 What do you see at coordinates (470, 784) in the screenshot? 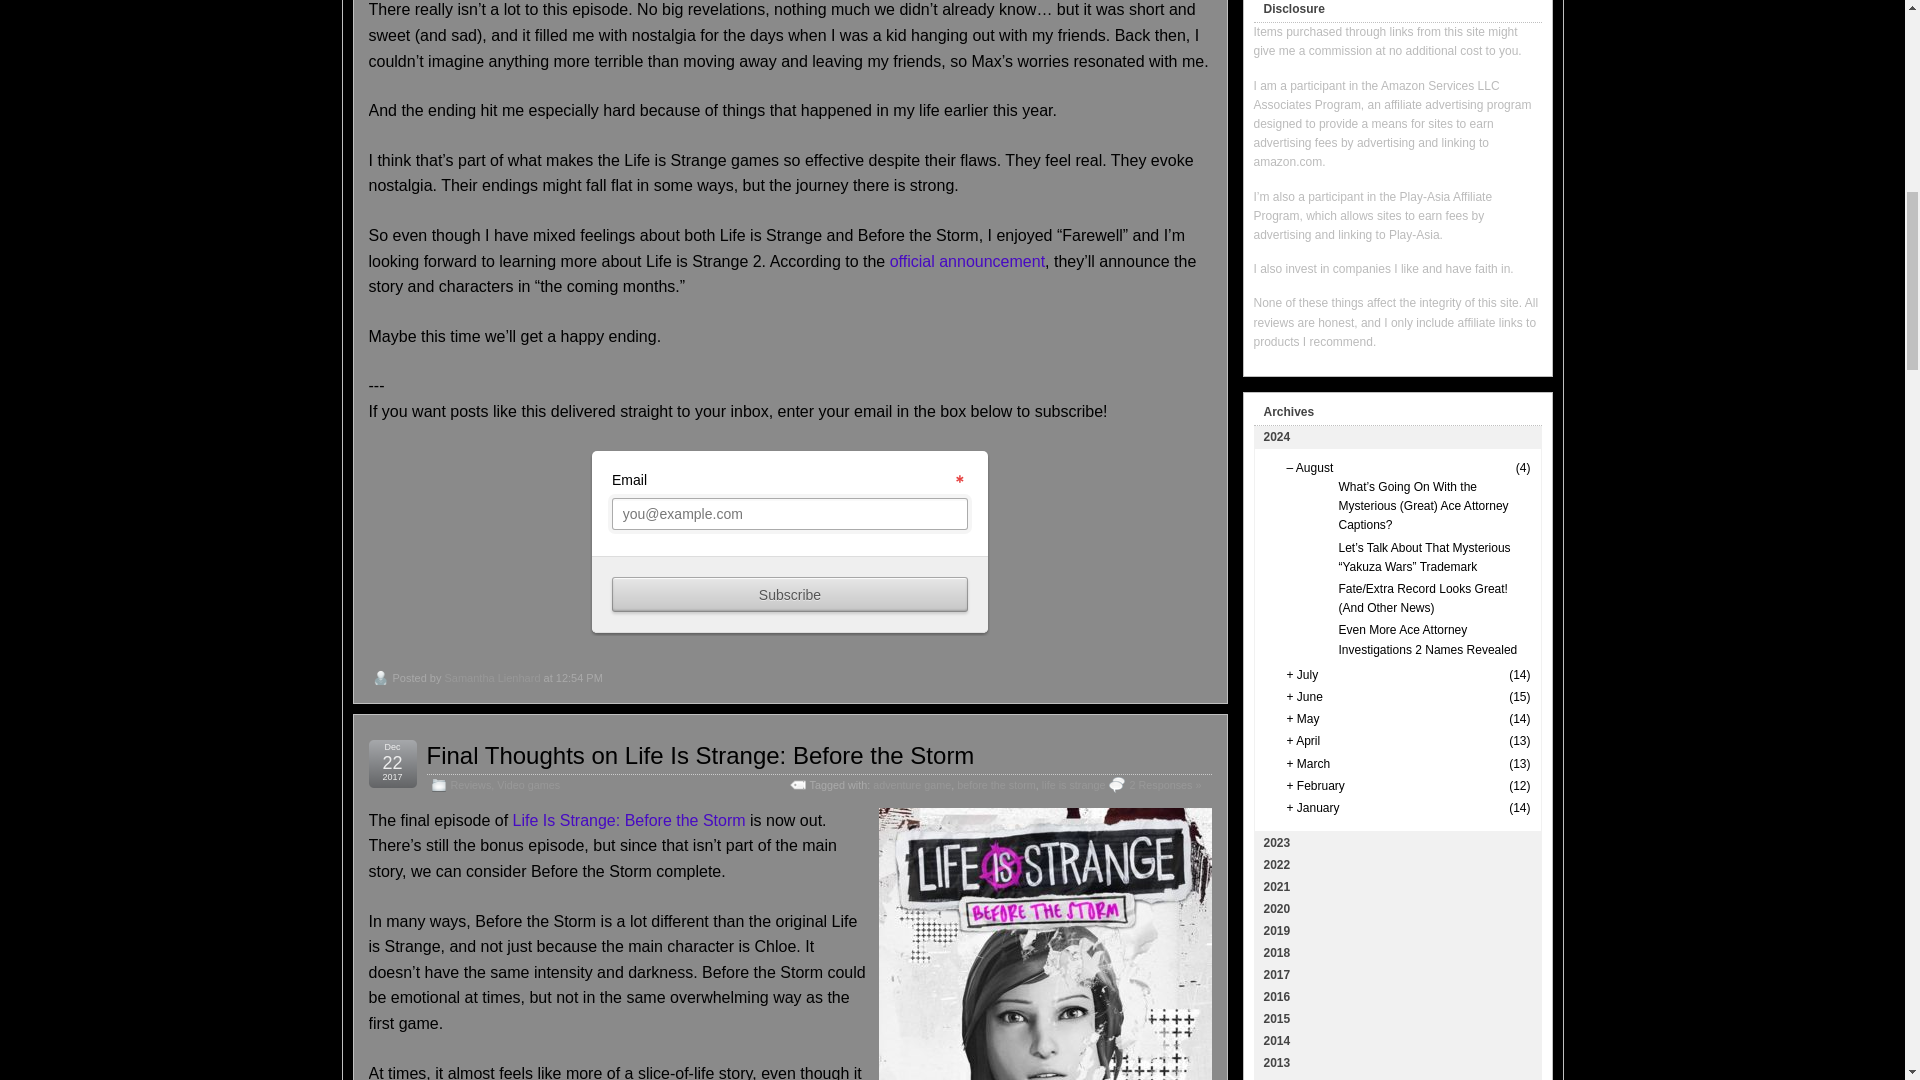
I see `Reviews` at bounding box center [470, 784].